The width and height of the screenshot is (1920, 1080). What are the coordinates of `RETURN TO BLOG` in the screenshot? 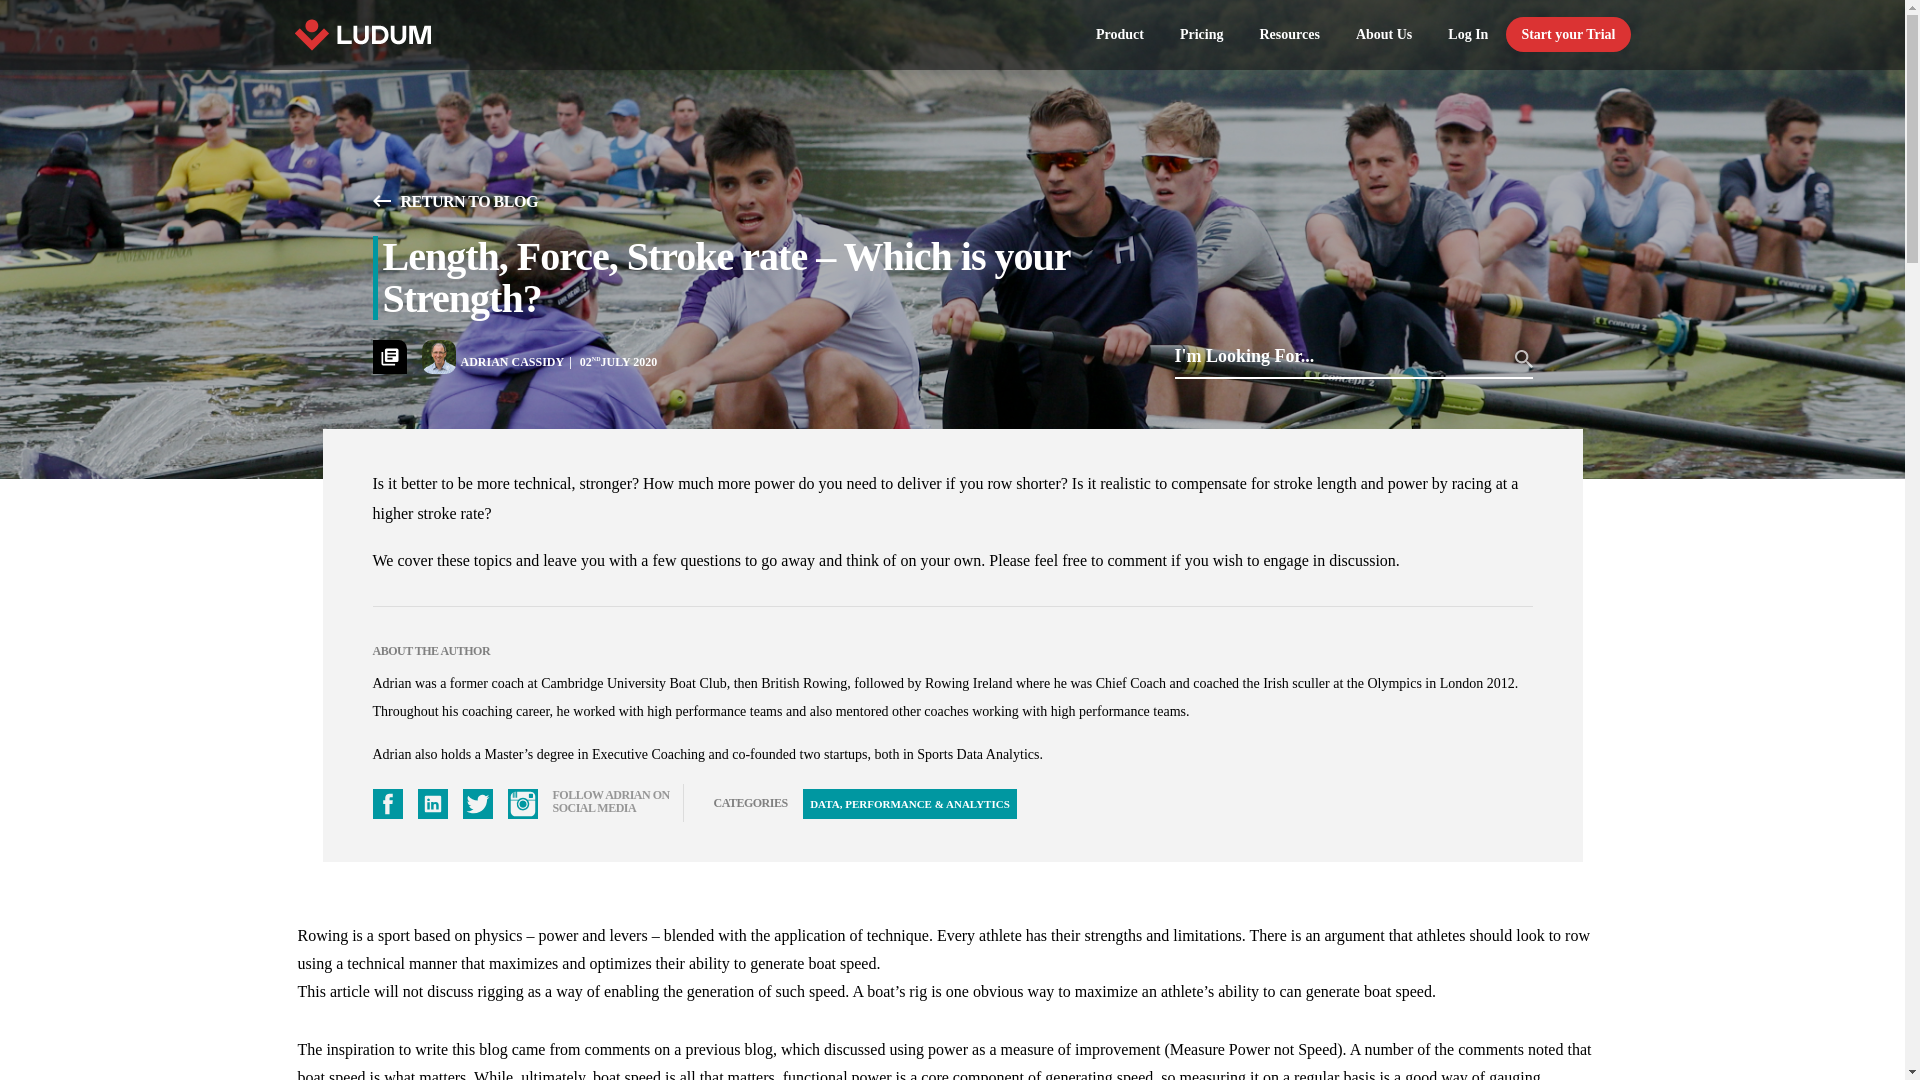 It's located at (454, 202).